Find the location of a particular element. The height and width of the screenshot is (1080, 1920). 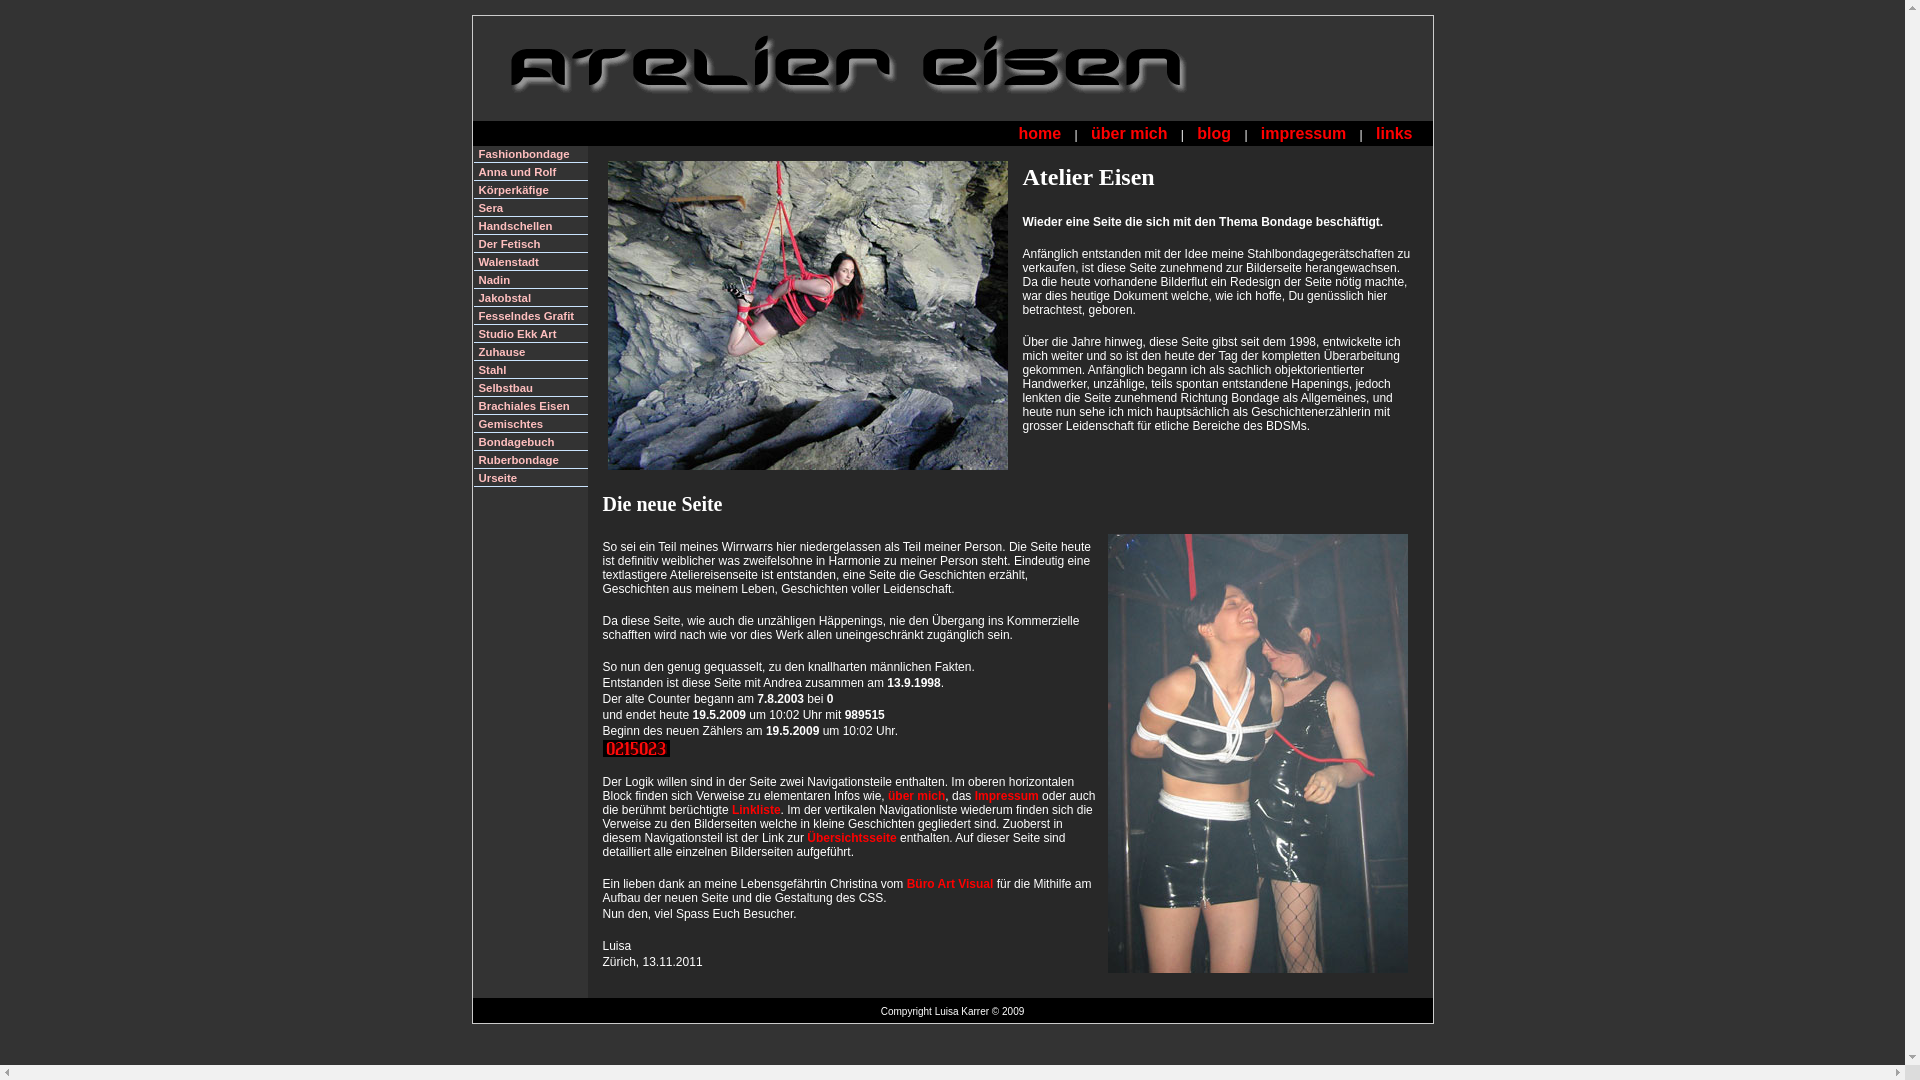

Sara in Walenstadt is located at coordinates (812, 326).